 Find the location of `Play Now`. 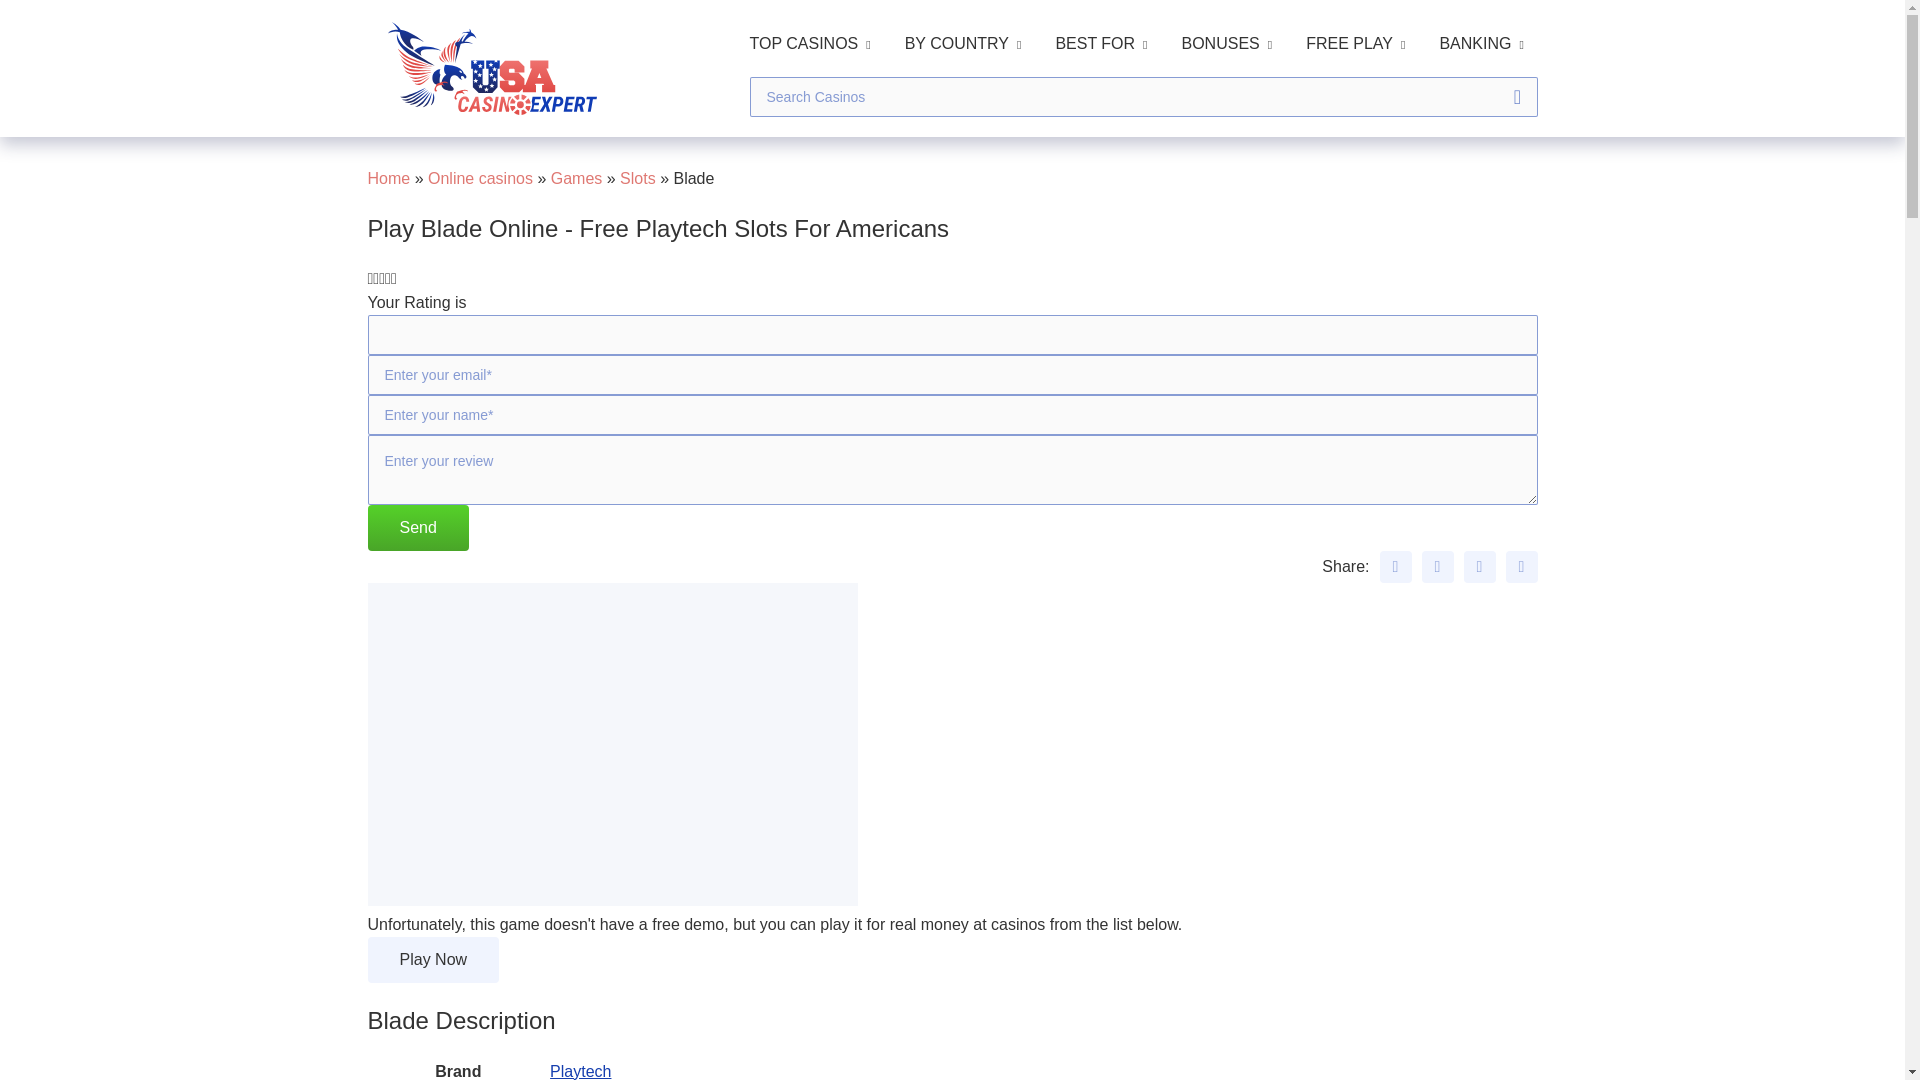

Play Now is located at coordinates (434, 960).